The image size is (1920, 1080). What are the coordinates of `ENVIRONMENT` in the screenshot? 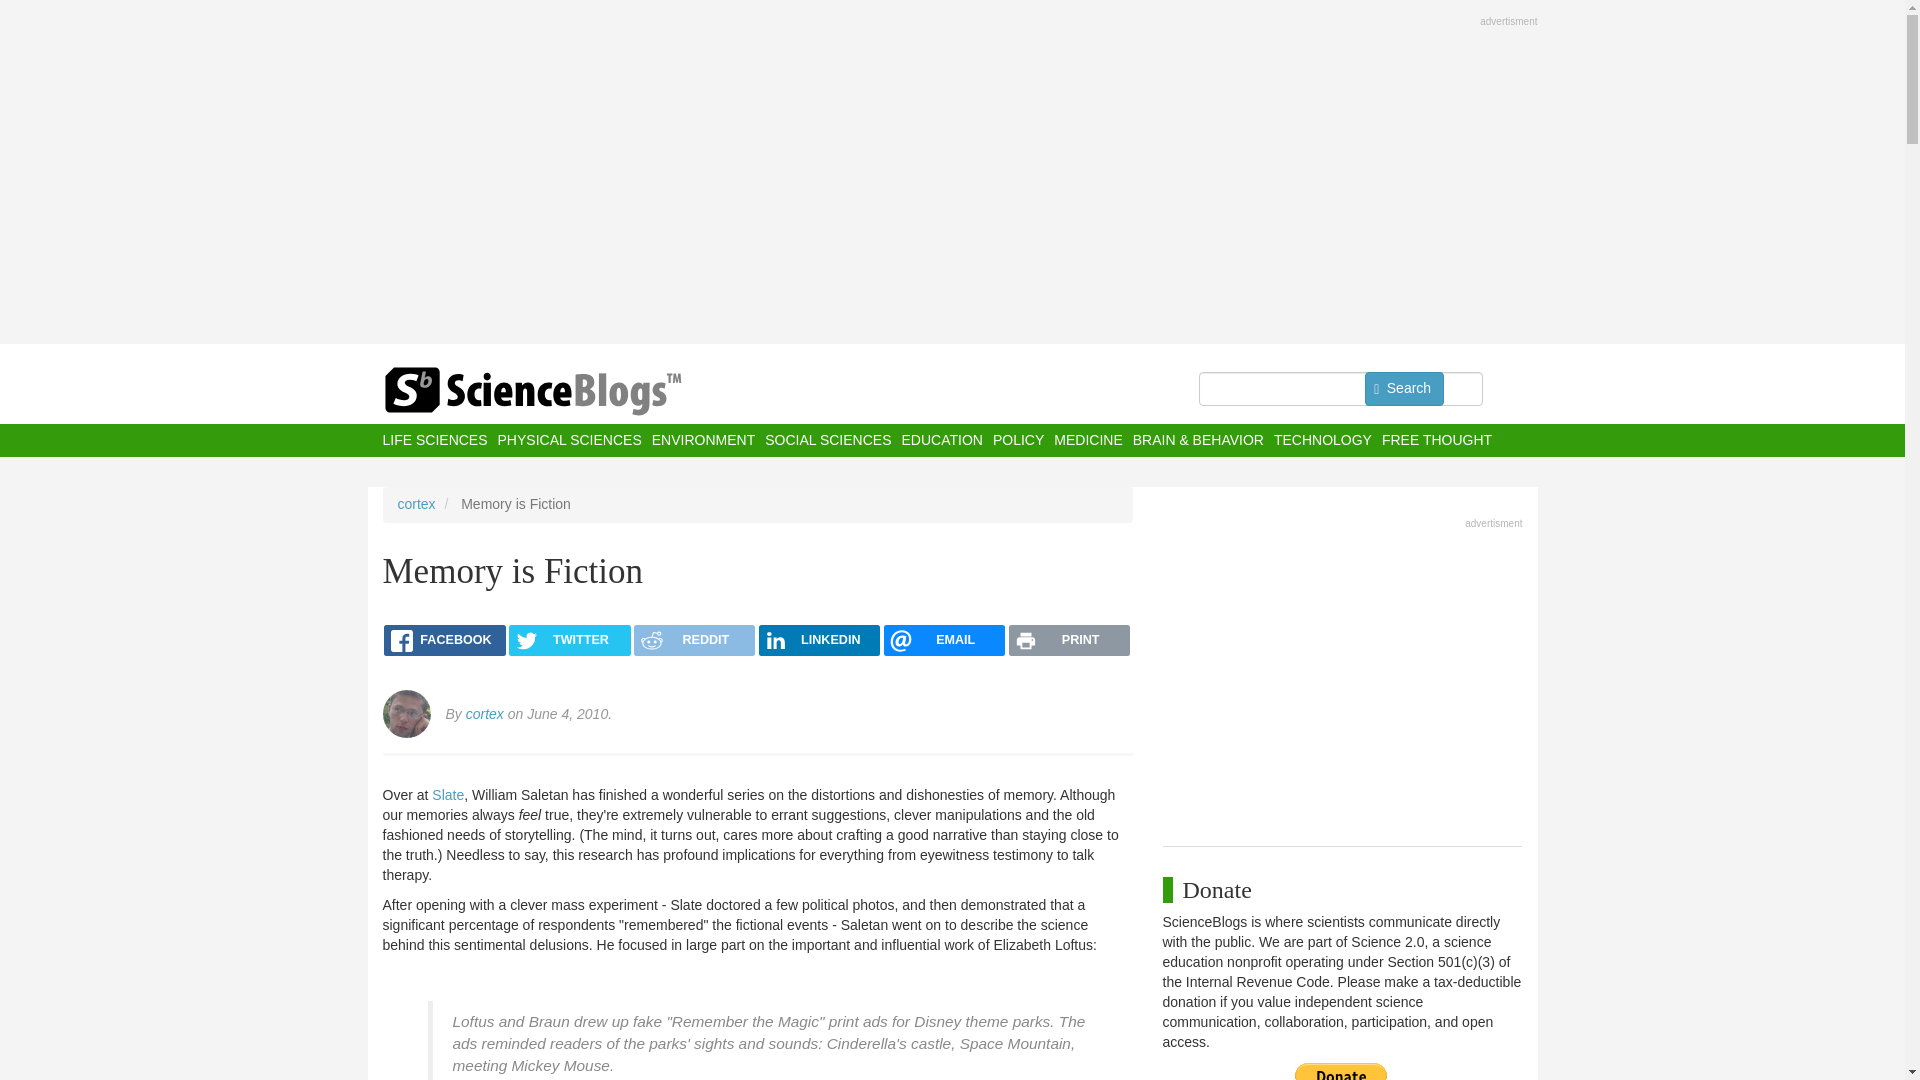 It's located at (703, 440).